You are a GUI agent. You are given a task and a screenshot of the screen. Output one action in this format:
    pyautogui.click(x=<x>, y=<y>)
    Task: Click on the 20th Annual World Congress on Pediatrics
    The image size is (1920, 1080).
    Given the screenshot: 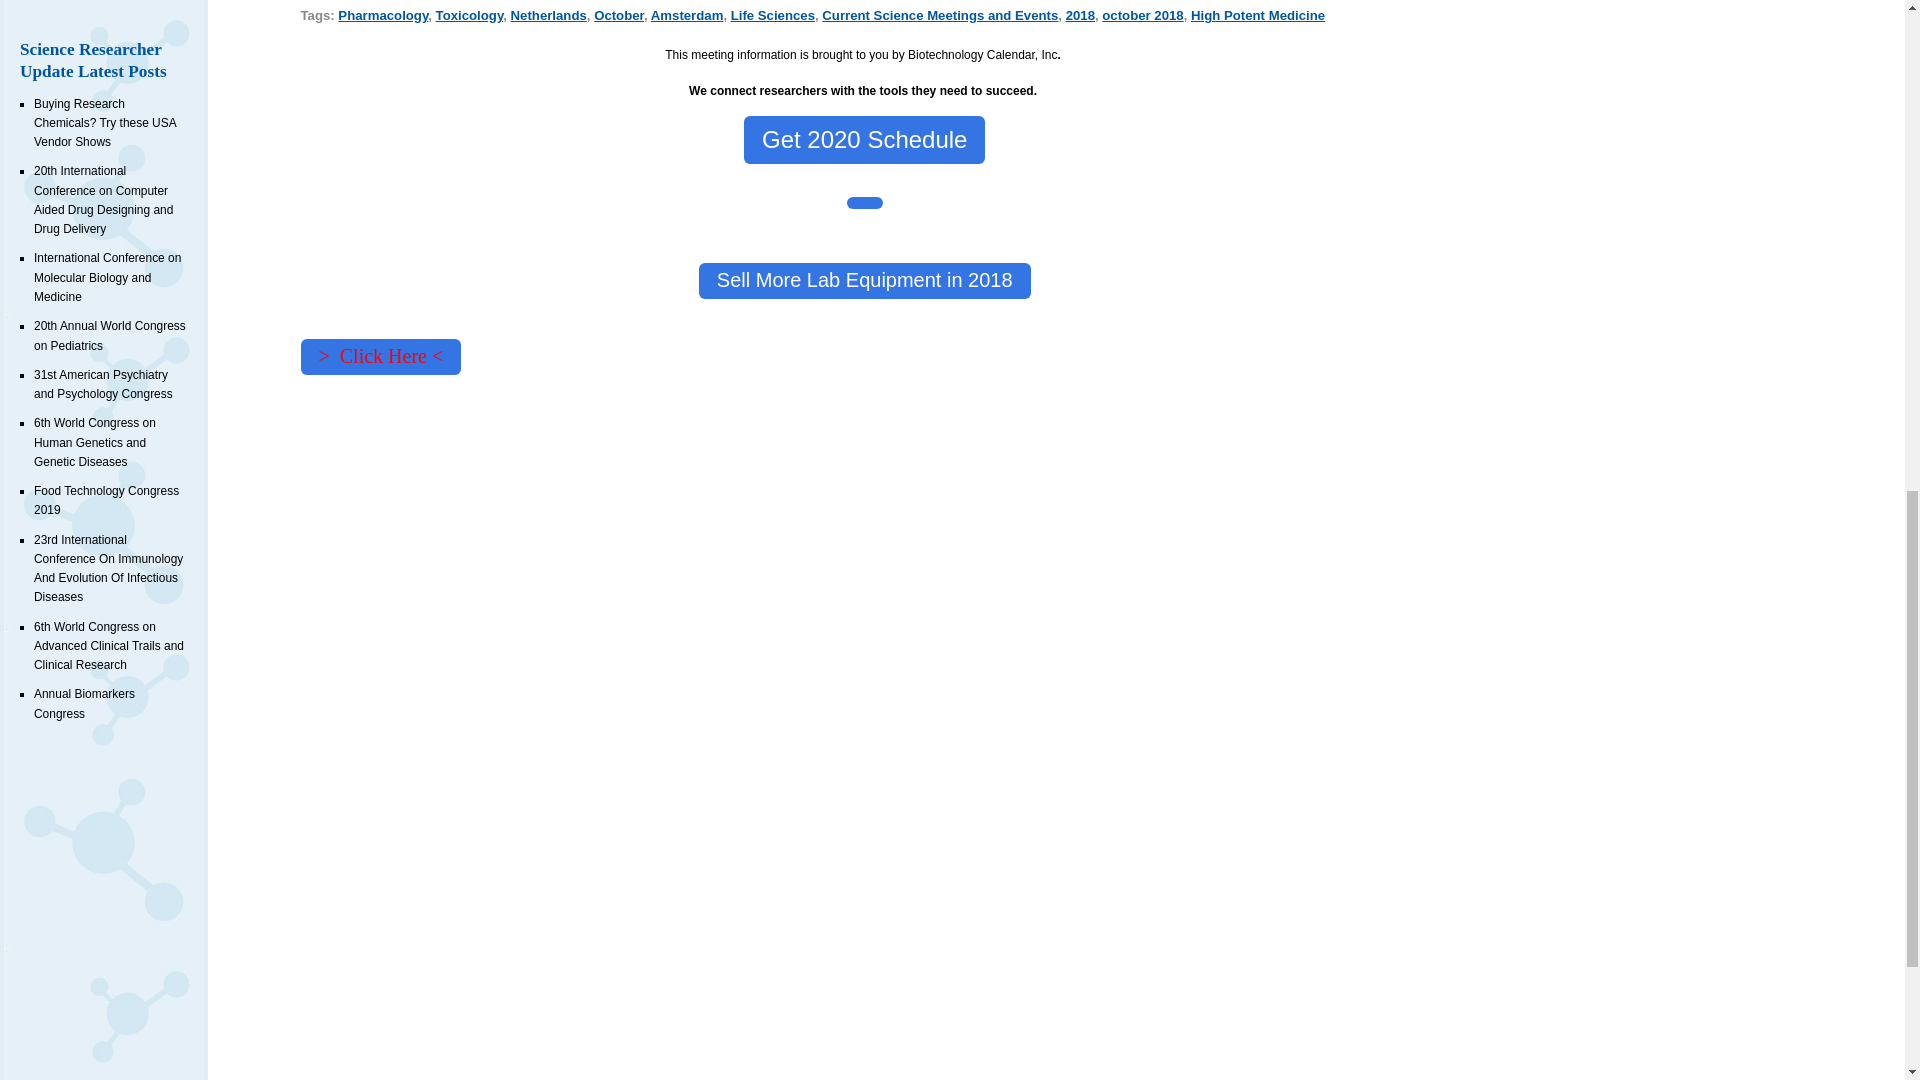 What is the action you would take?
    pyautogui.click(x=110, y=335)
    